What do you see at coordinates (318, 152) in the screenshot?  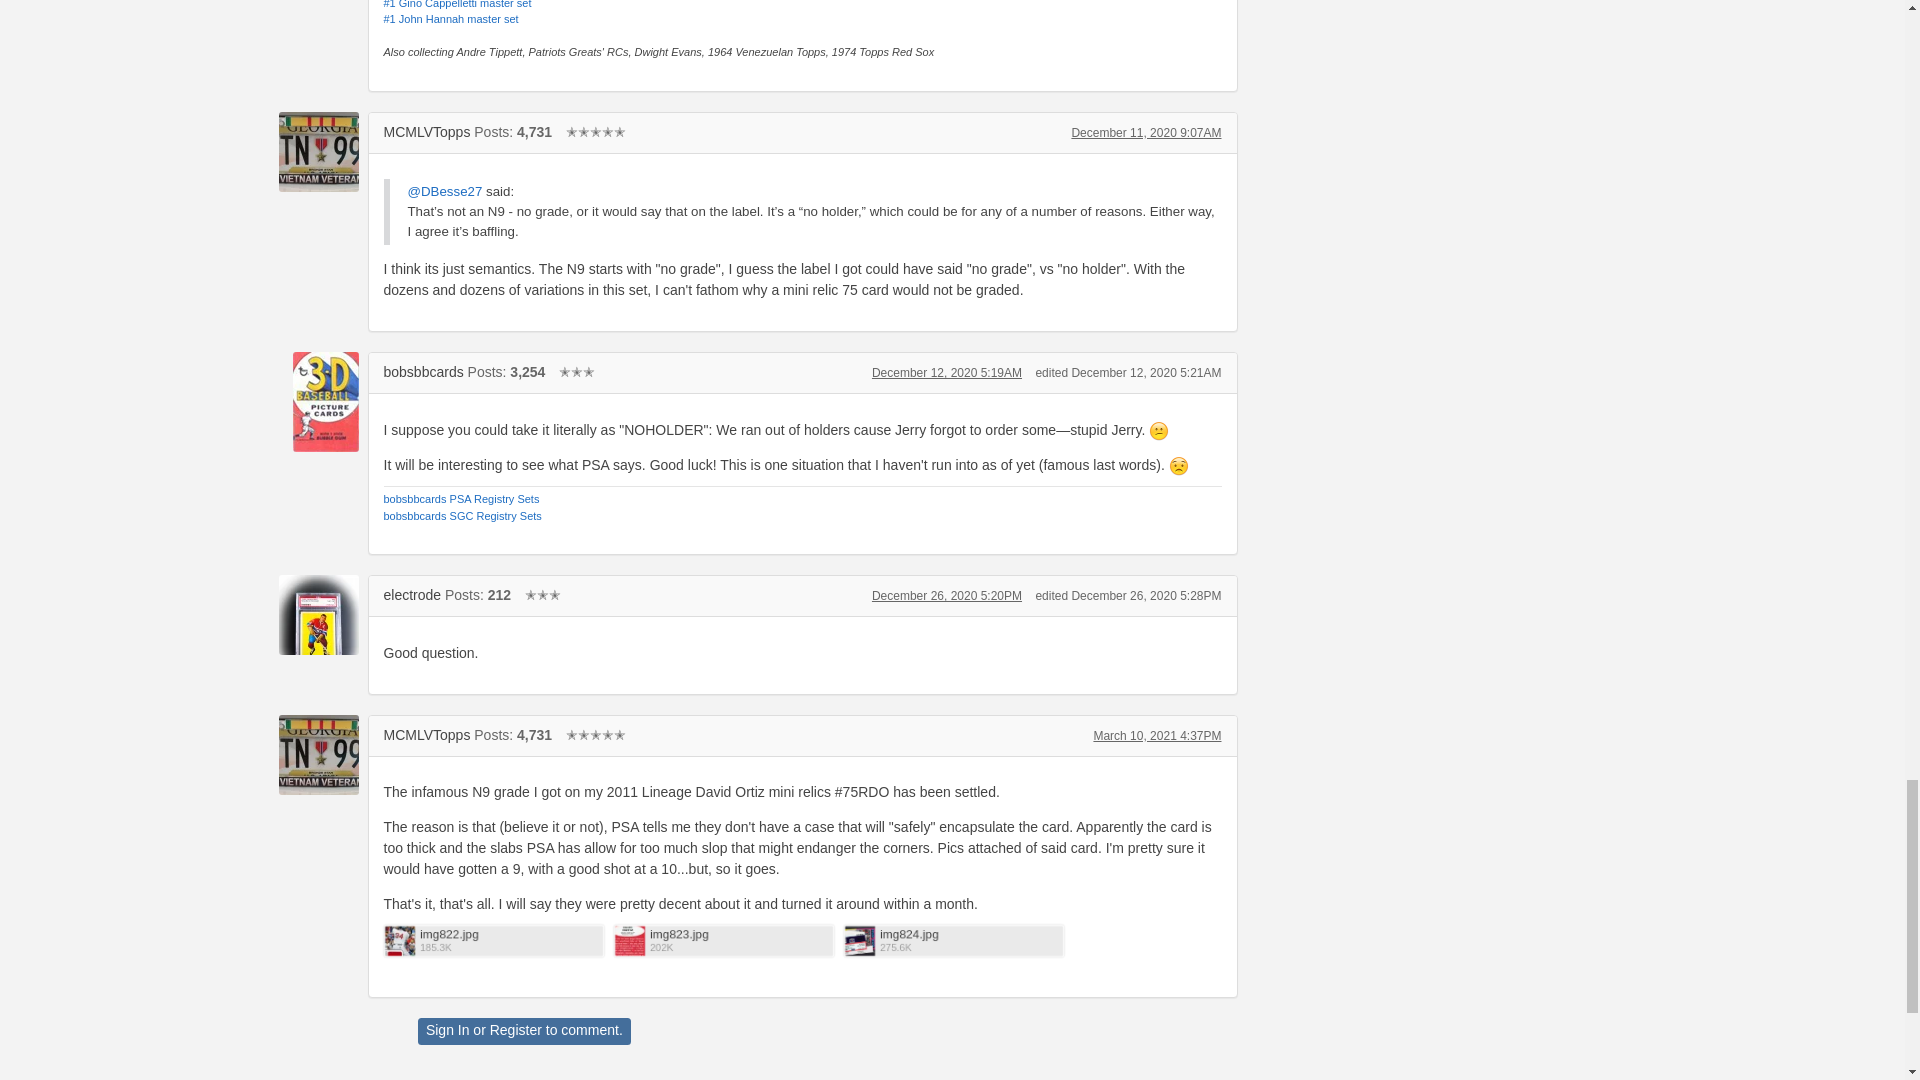 I see `MCMLVTopps` at bounding box center [318, 152].